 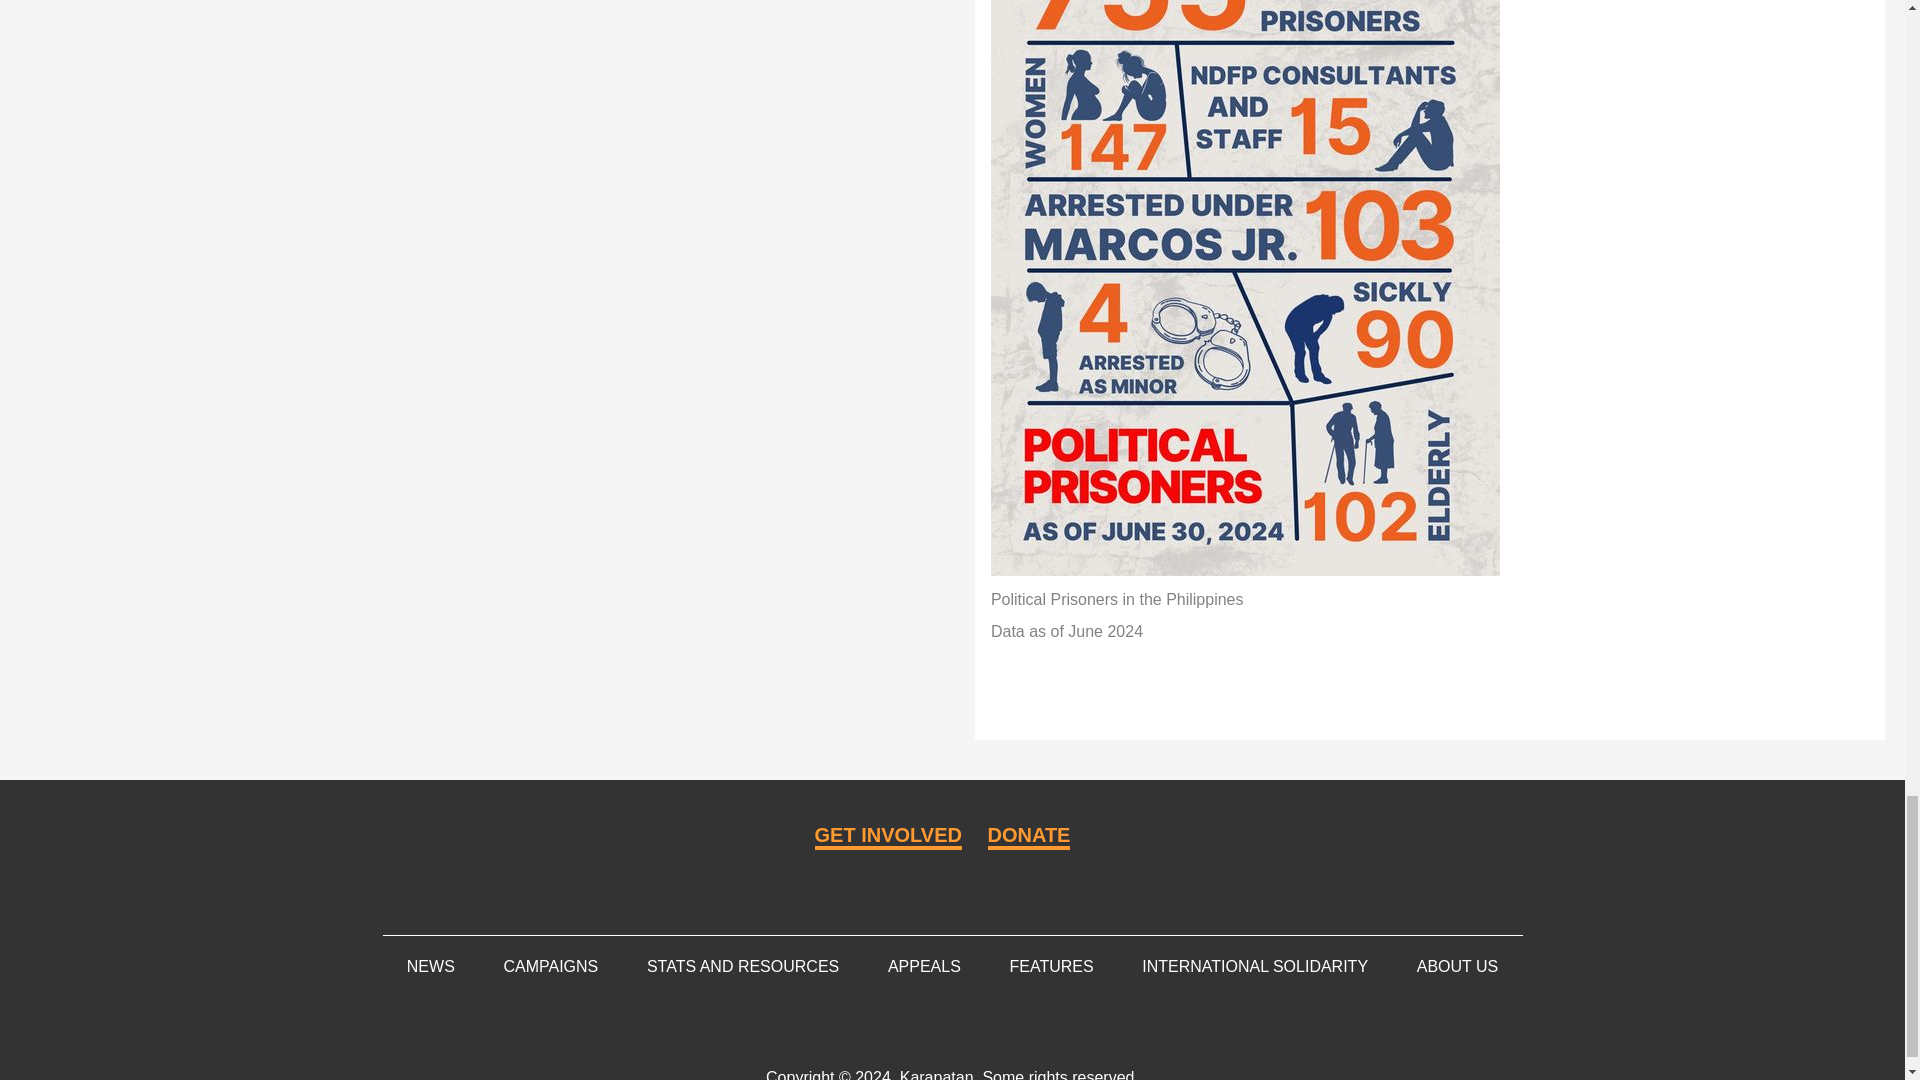 I want to click on DONATE, so click(x=1030, y=836).